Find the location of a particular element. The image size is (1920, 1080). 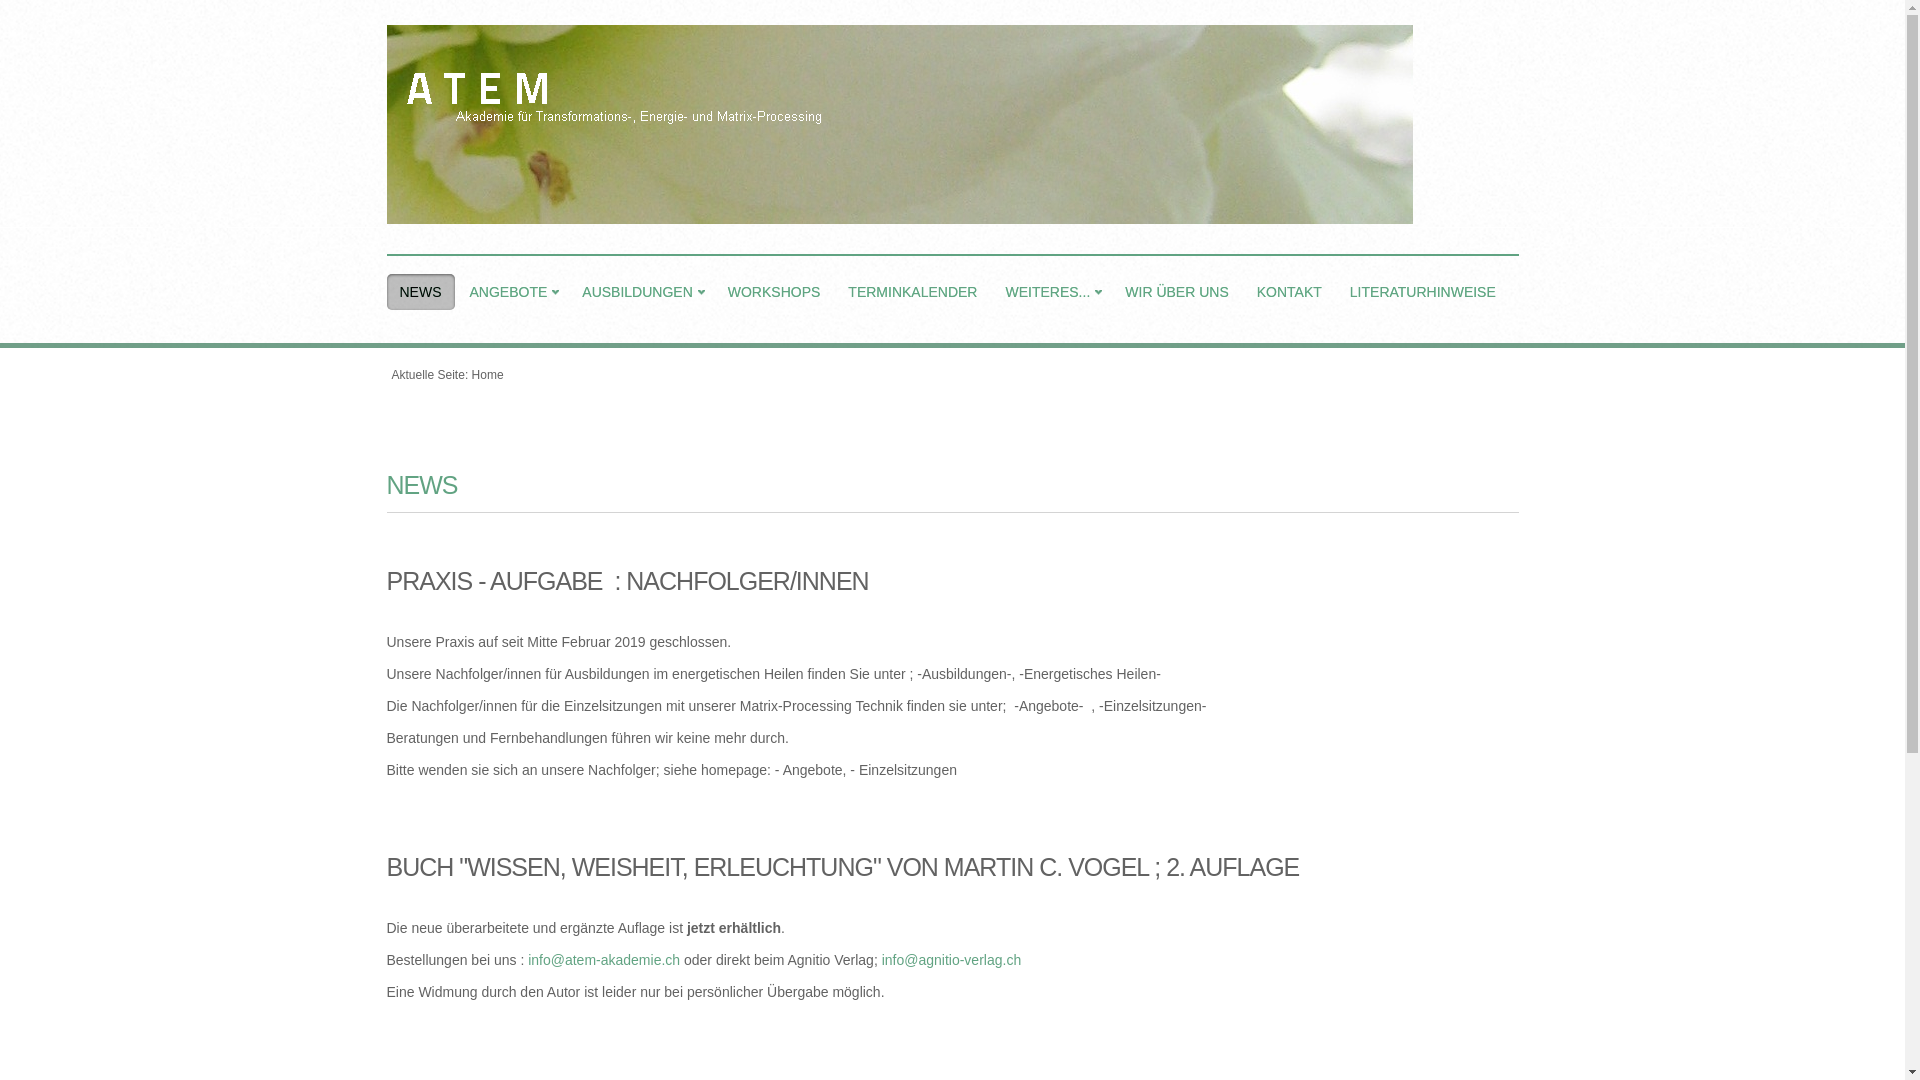

info@agnitio-verlag.ch is located at coordinates (952, 960).